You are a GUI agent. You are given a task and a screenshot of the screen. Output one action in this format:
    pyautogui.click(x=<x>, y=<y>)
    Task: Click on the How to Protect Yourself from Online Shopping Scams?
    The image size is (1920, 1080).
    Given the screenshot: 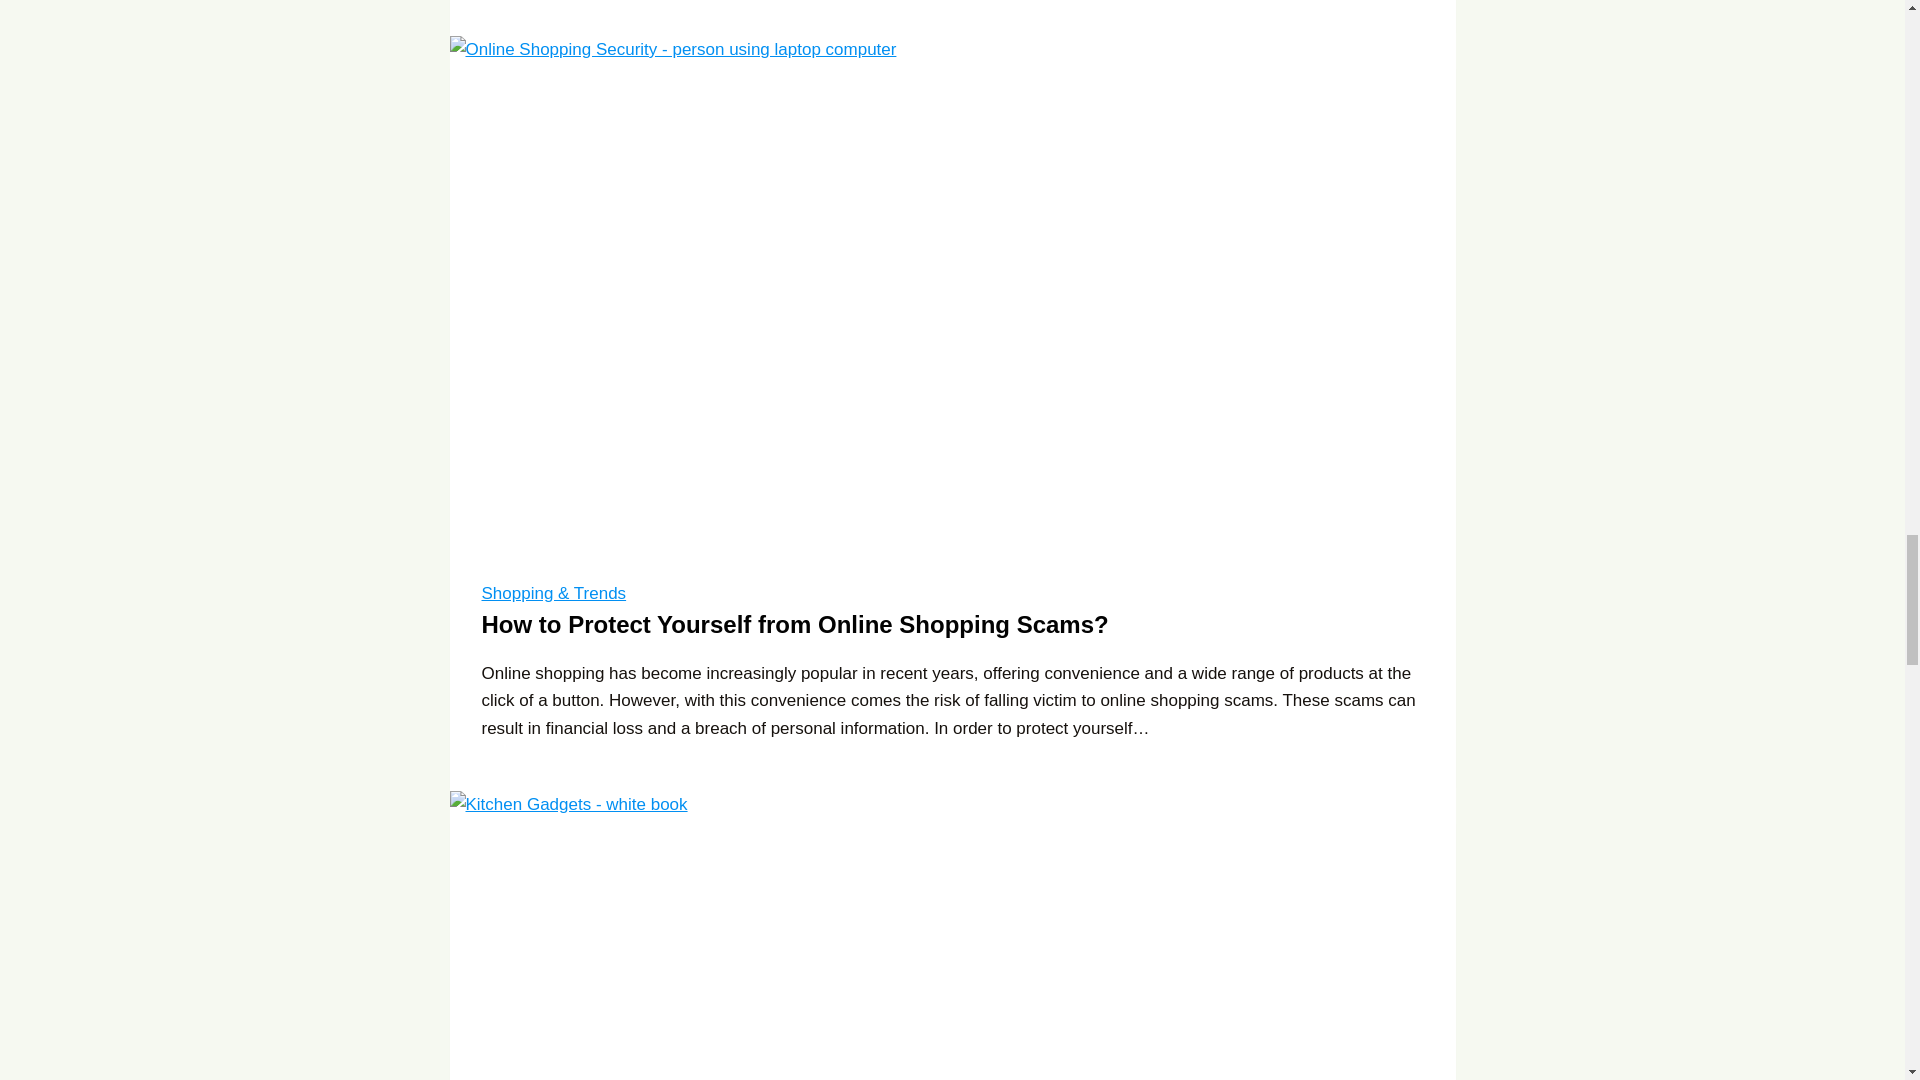 What is the action you would take?
    pyautogui.click(x=795, y=624)
    